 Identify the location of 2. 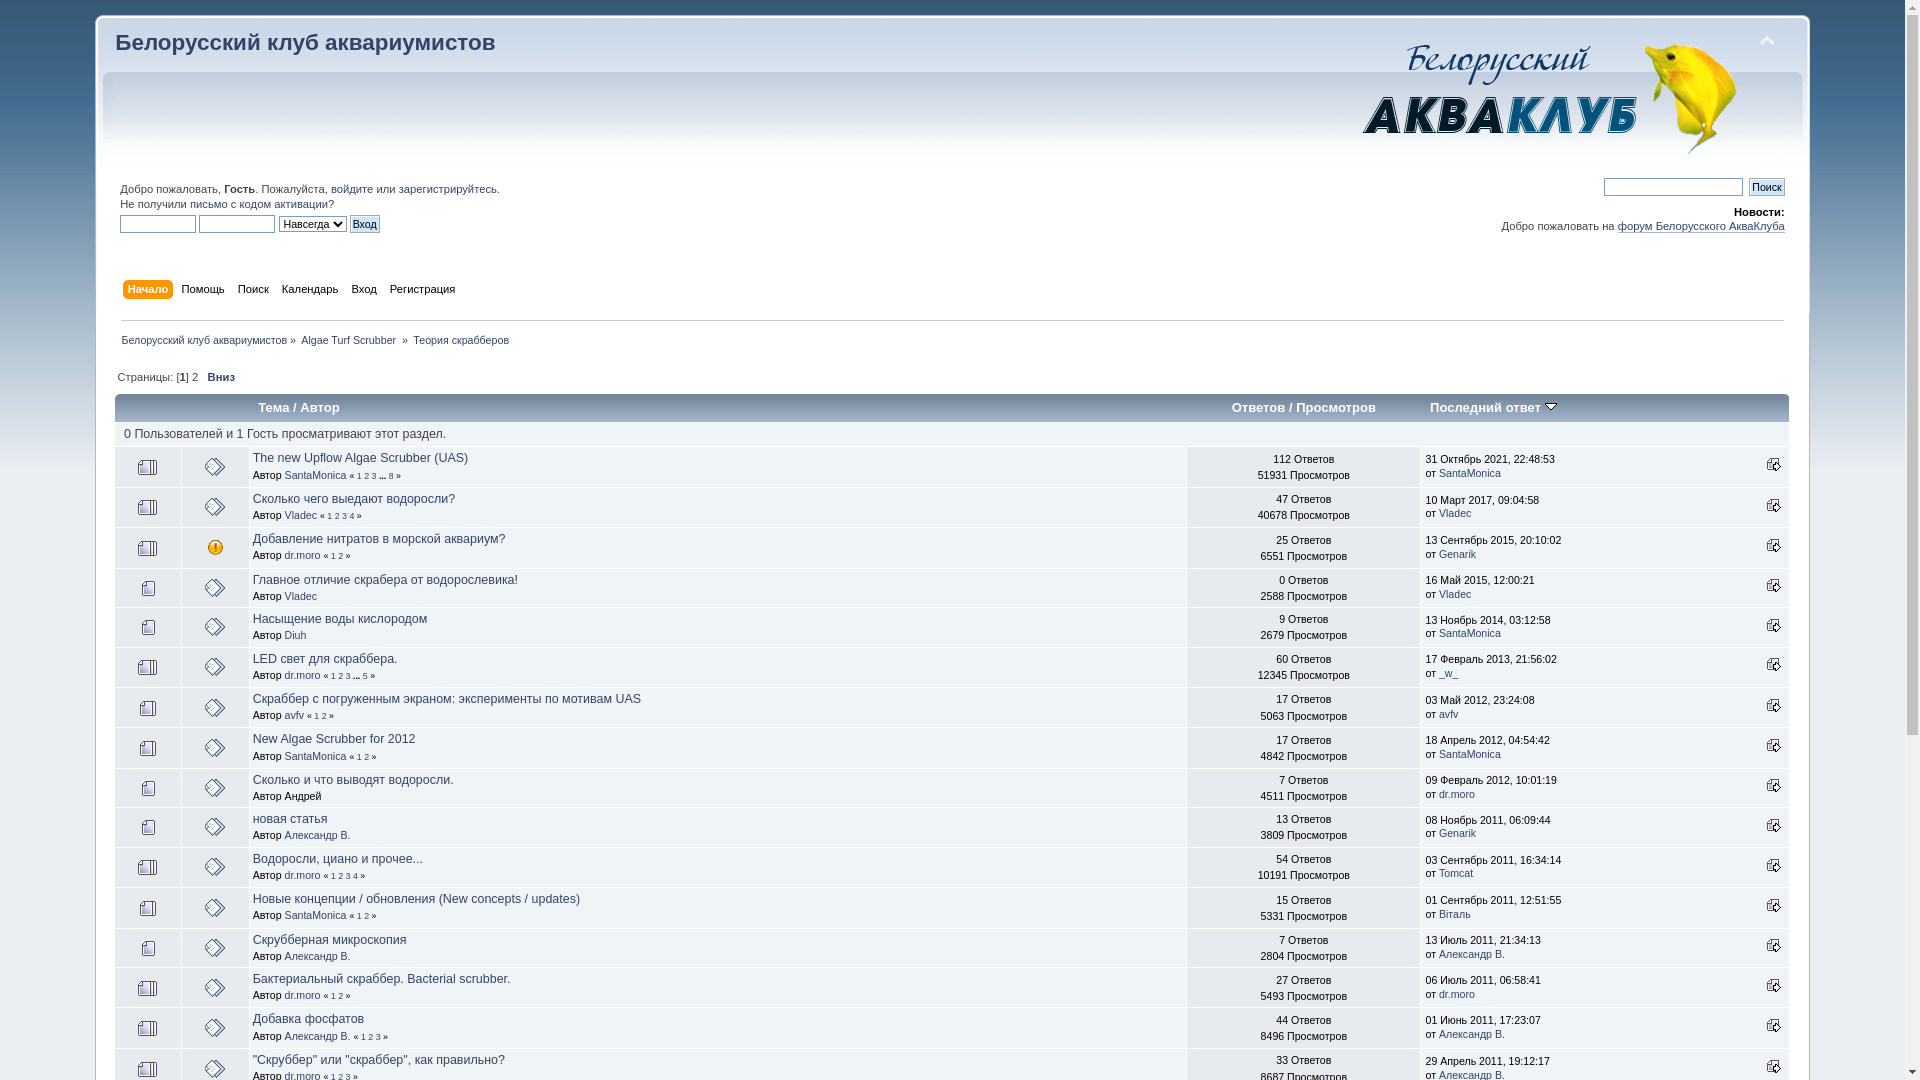
(195, 377).